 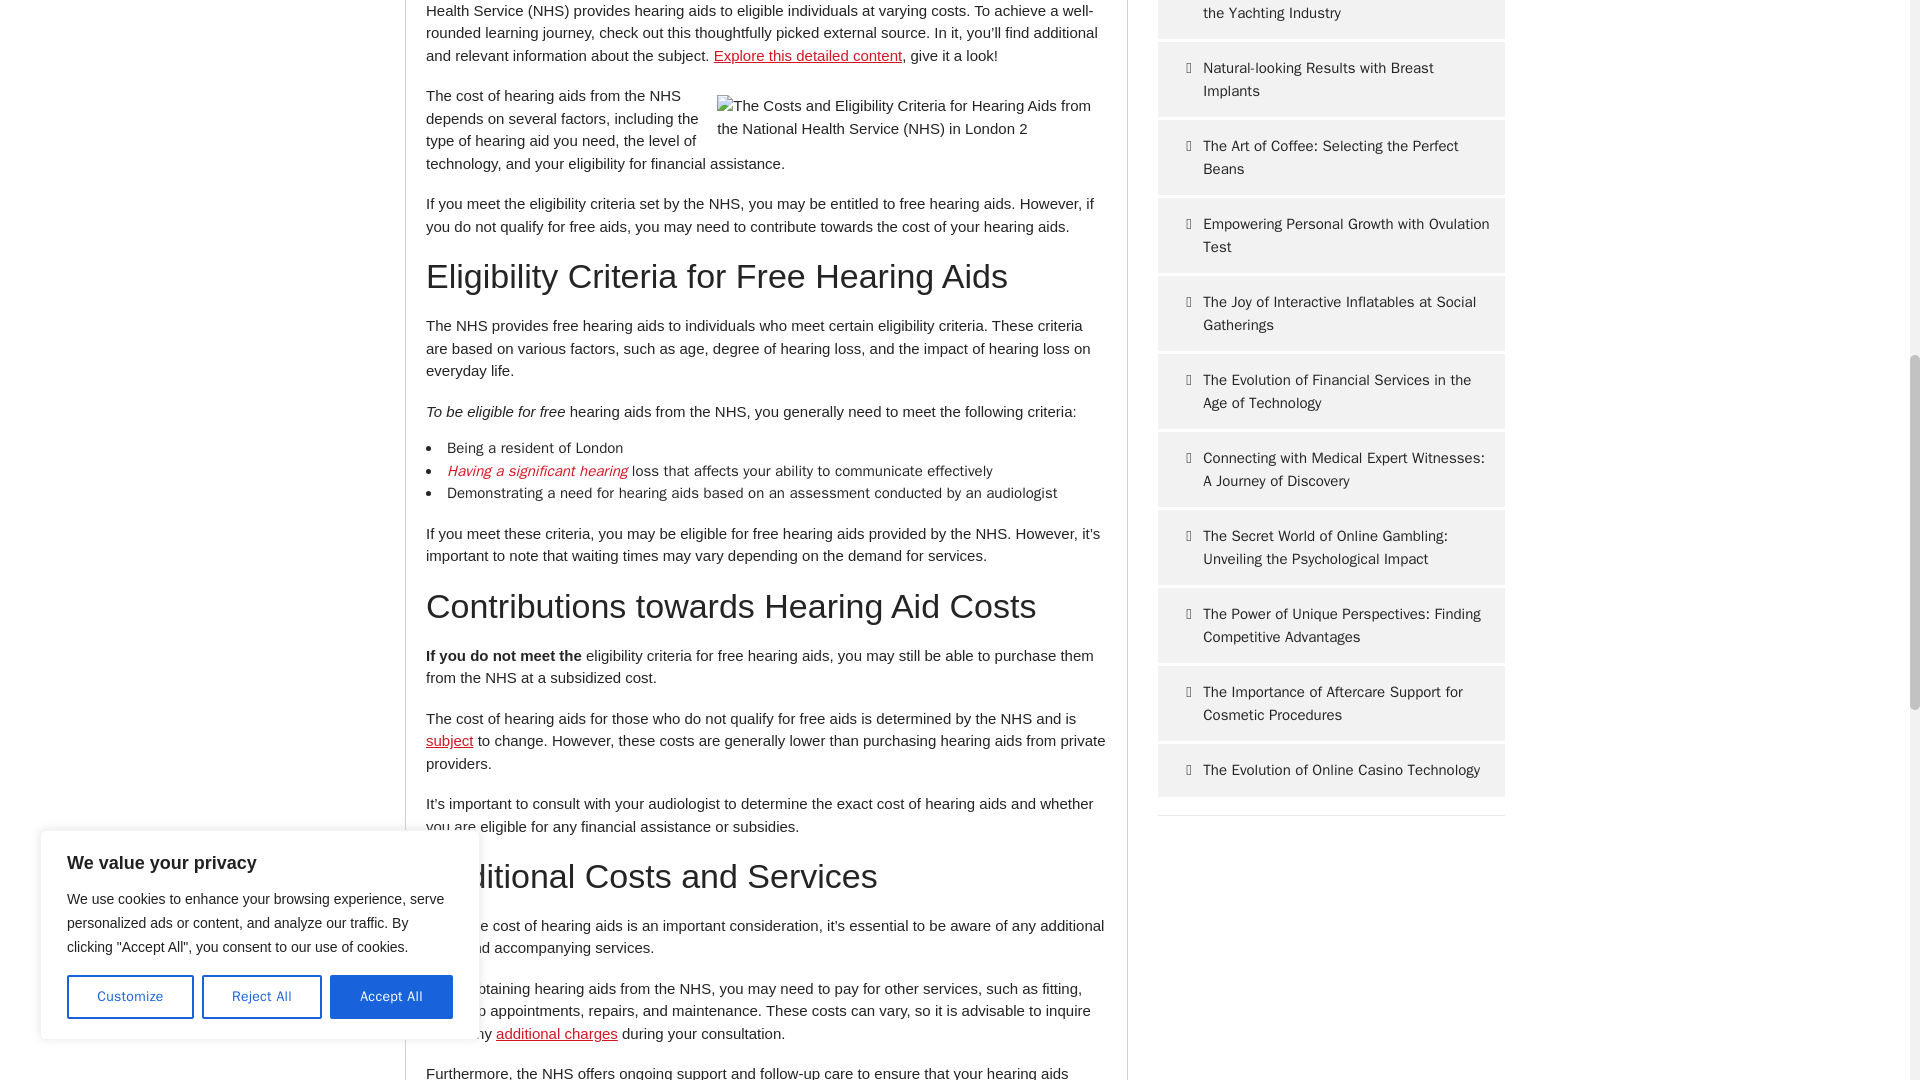 What do you see at coordinates (808, 55) in the screenshot?
I see `Explore this detailed content` at bounding box center [808, 55].